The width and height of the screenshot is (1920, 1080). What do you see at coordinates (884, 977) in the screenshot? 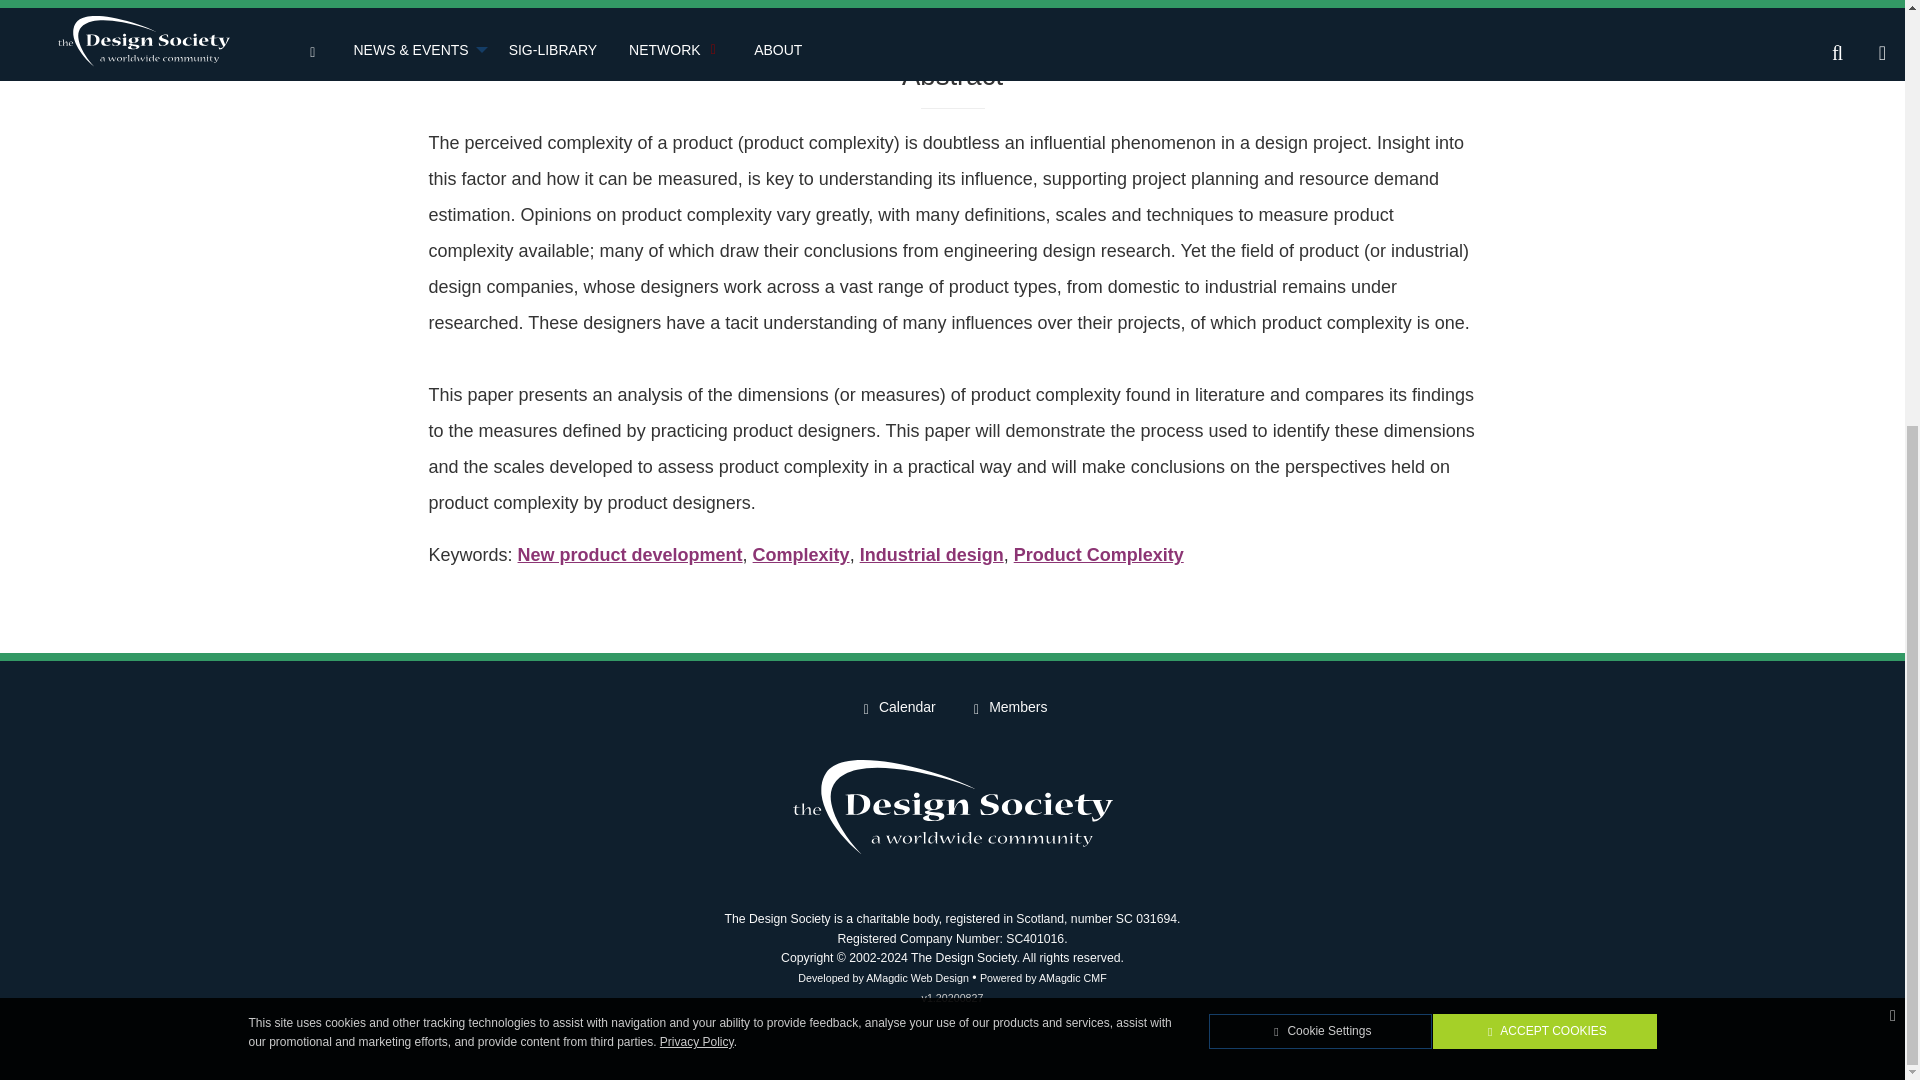
I see `Developed by AMagdic Web Design` at bounding box center [884, 977].